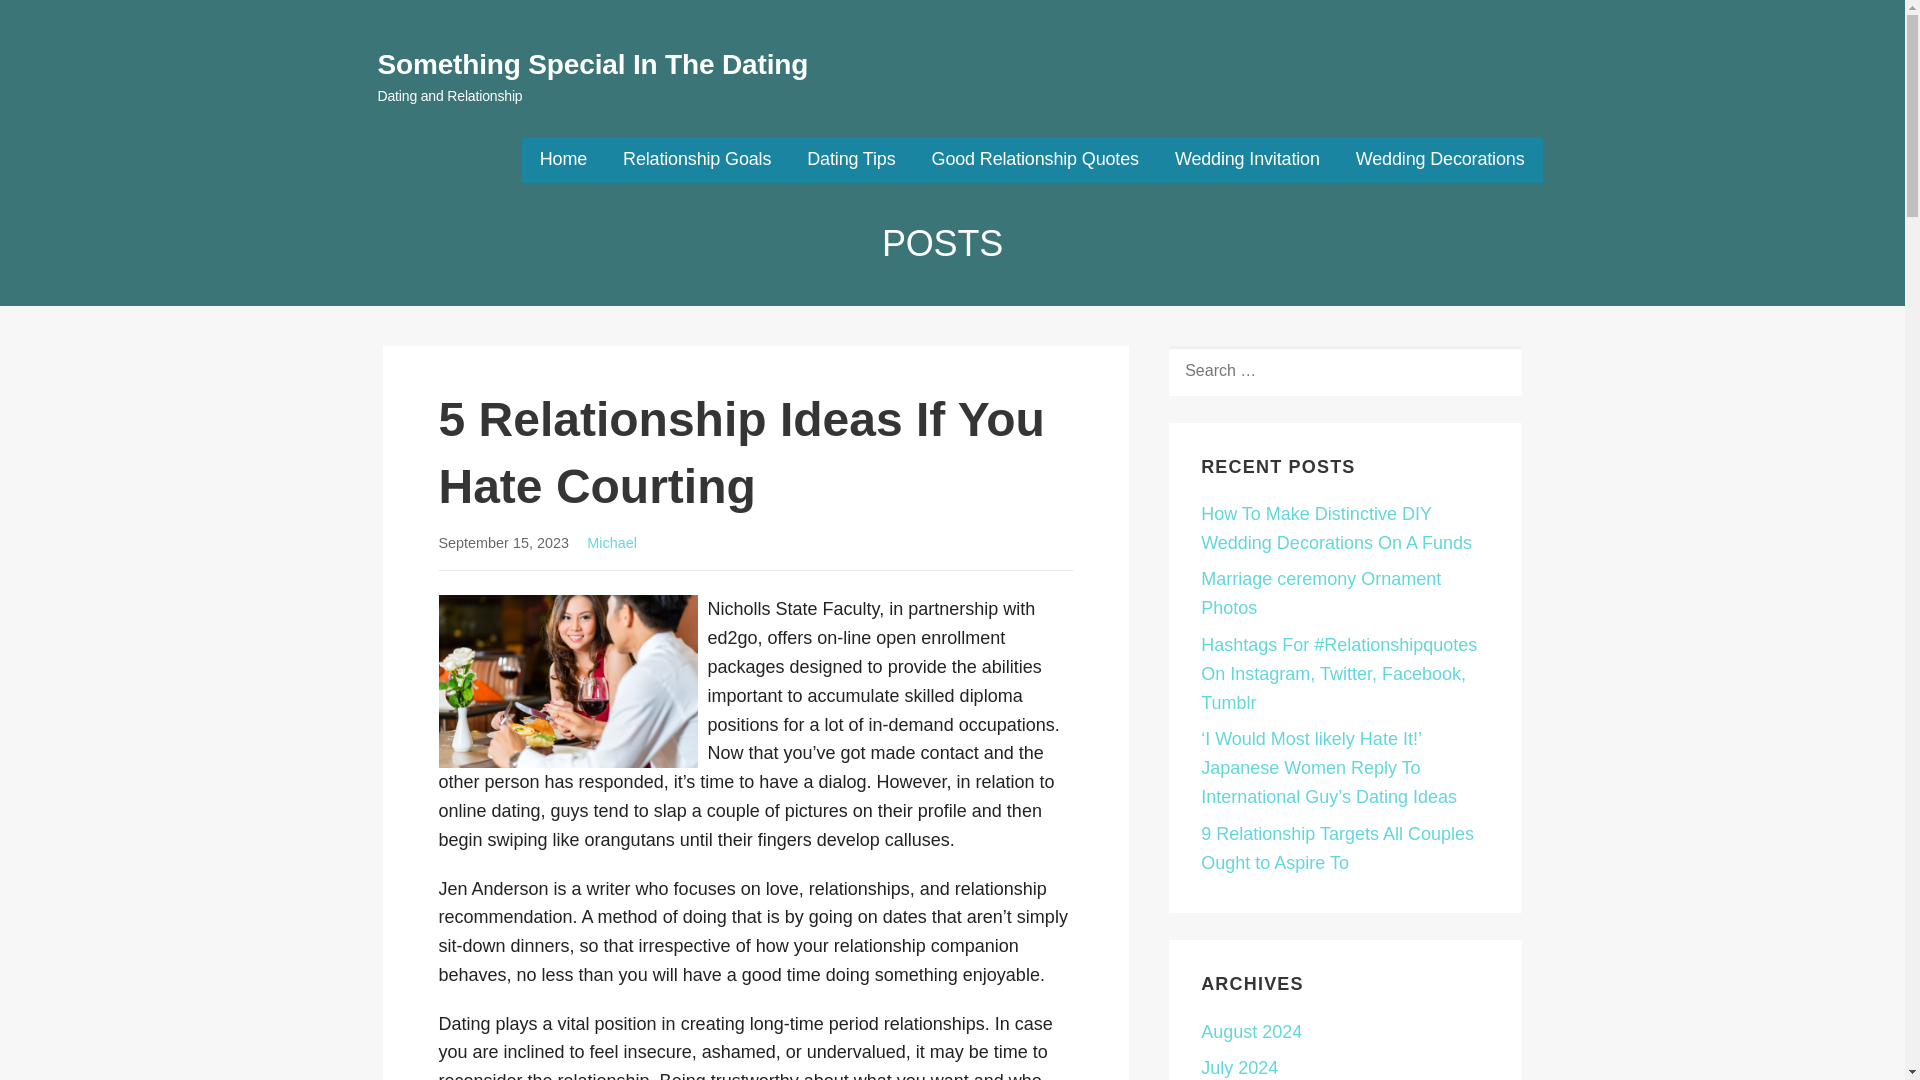  I want to click on Michael, so click(612, 542).